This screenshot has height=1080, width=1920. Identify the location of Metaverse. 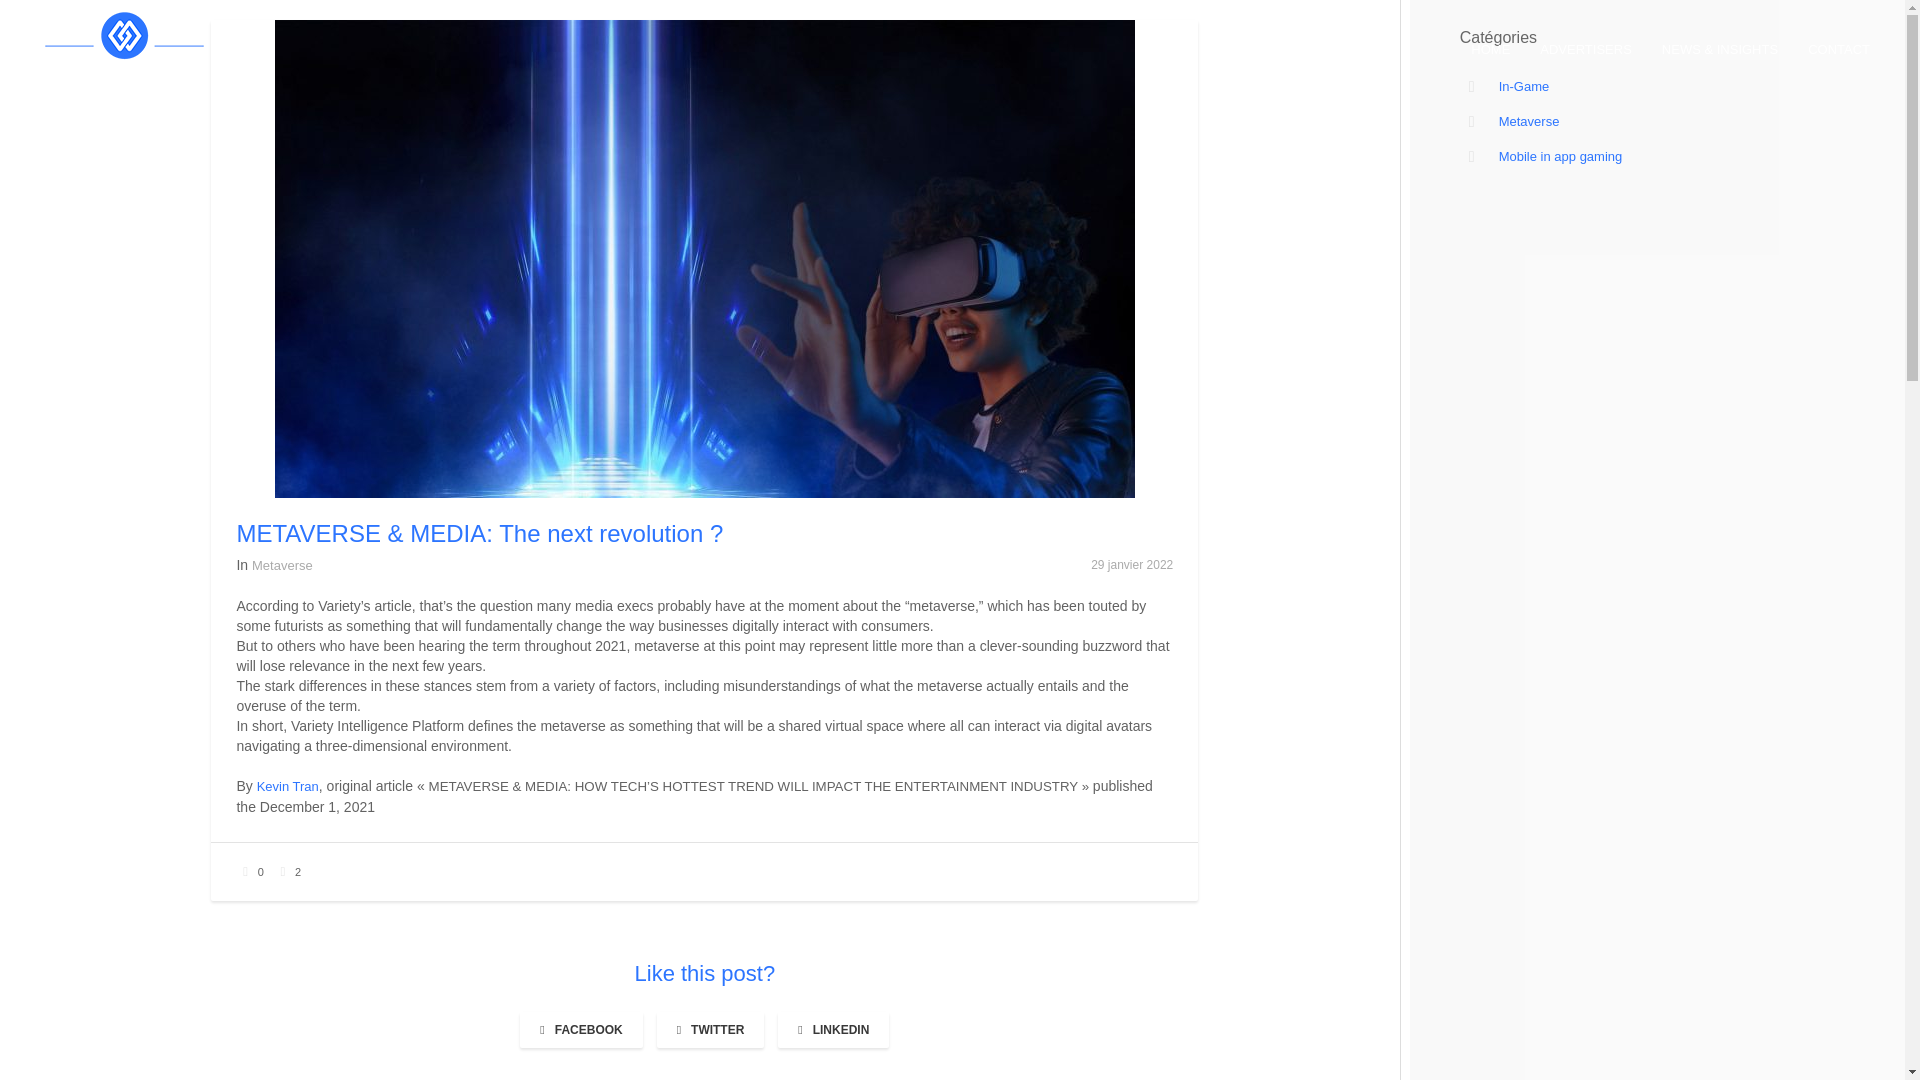
(282, 566).